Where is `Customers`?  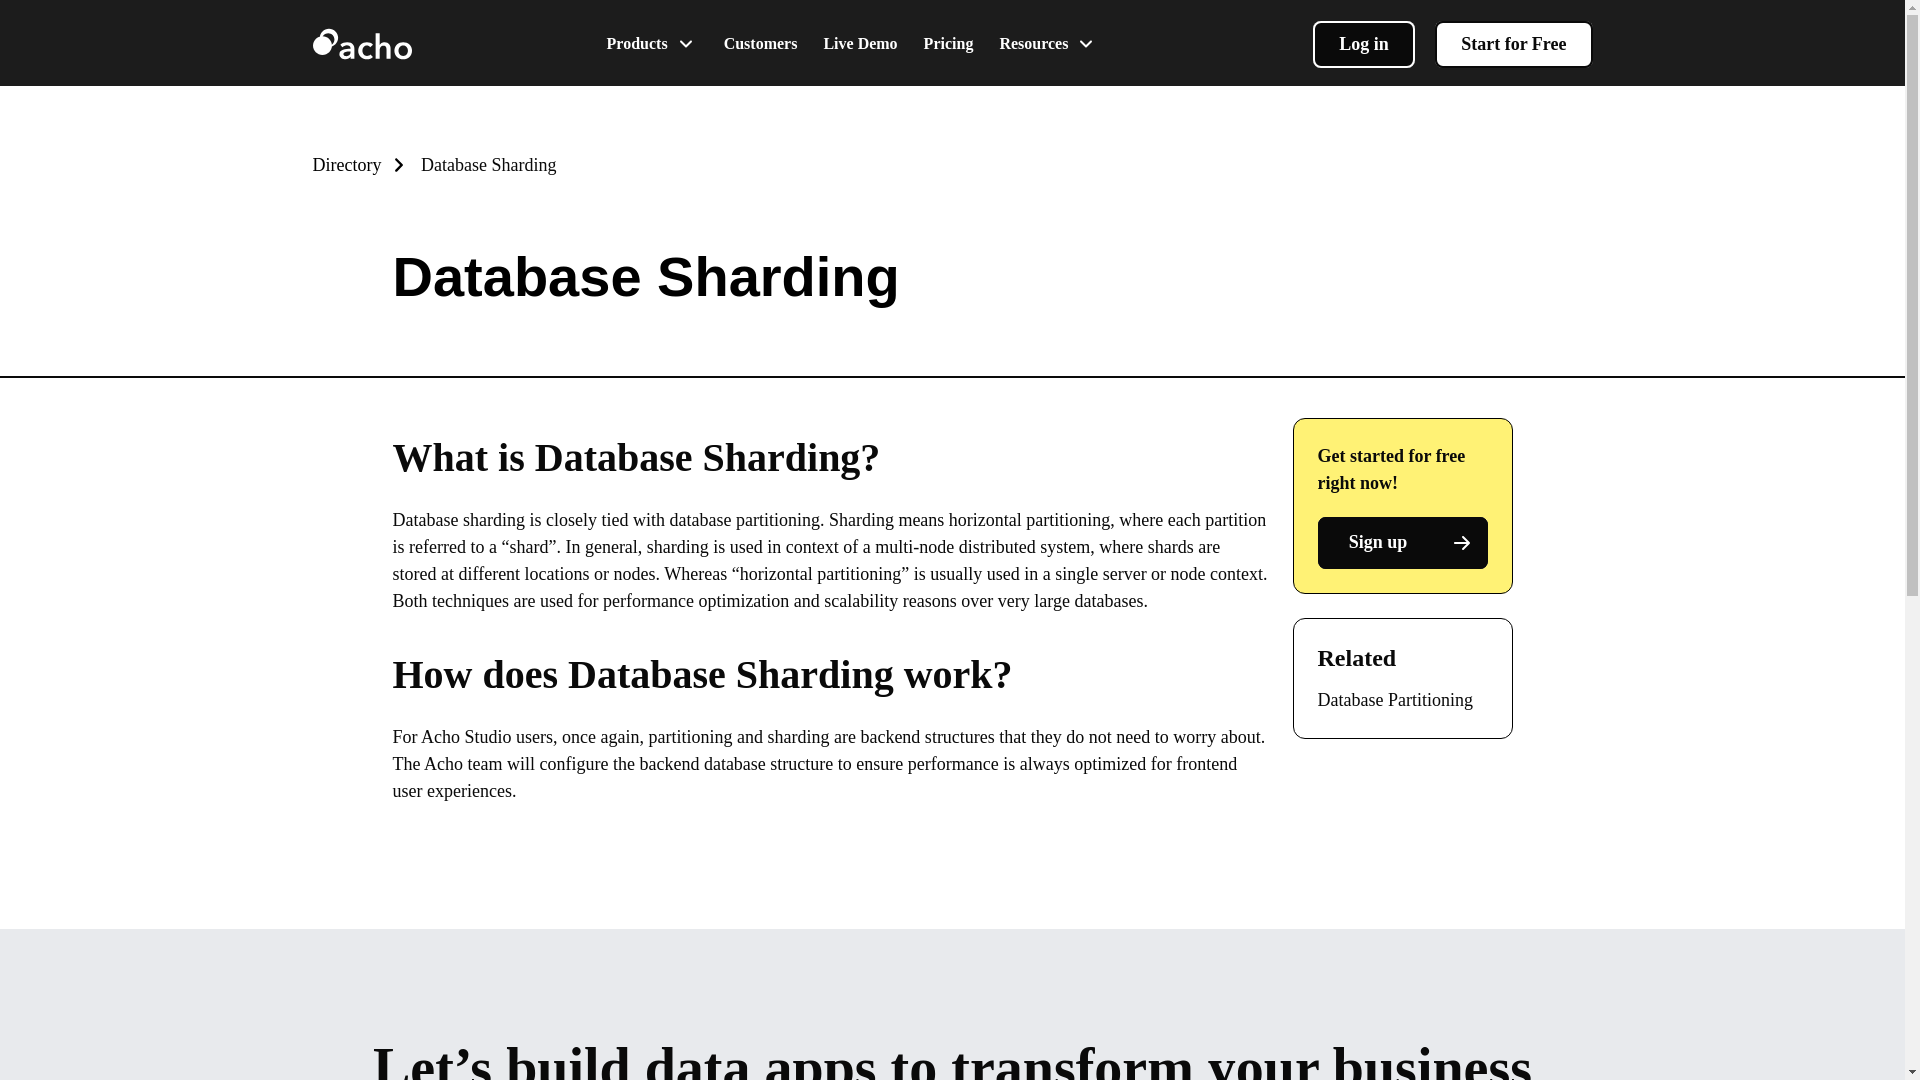
Customers is located at coordinates (760, 42).